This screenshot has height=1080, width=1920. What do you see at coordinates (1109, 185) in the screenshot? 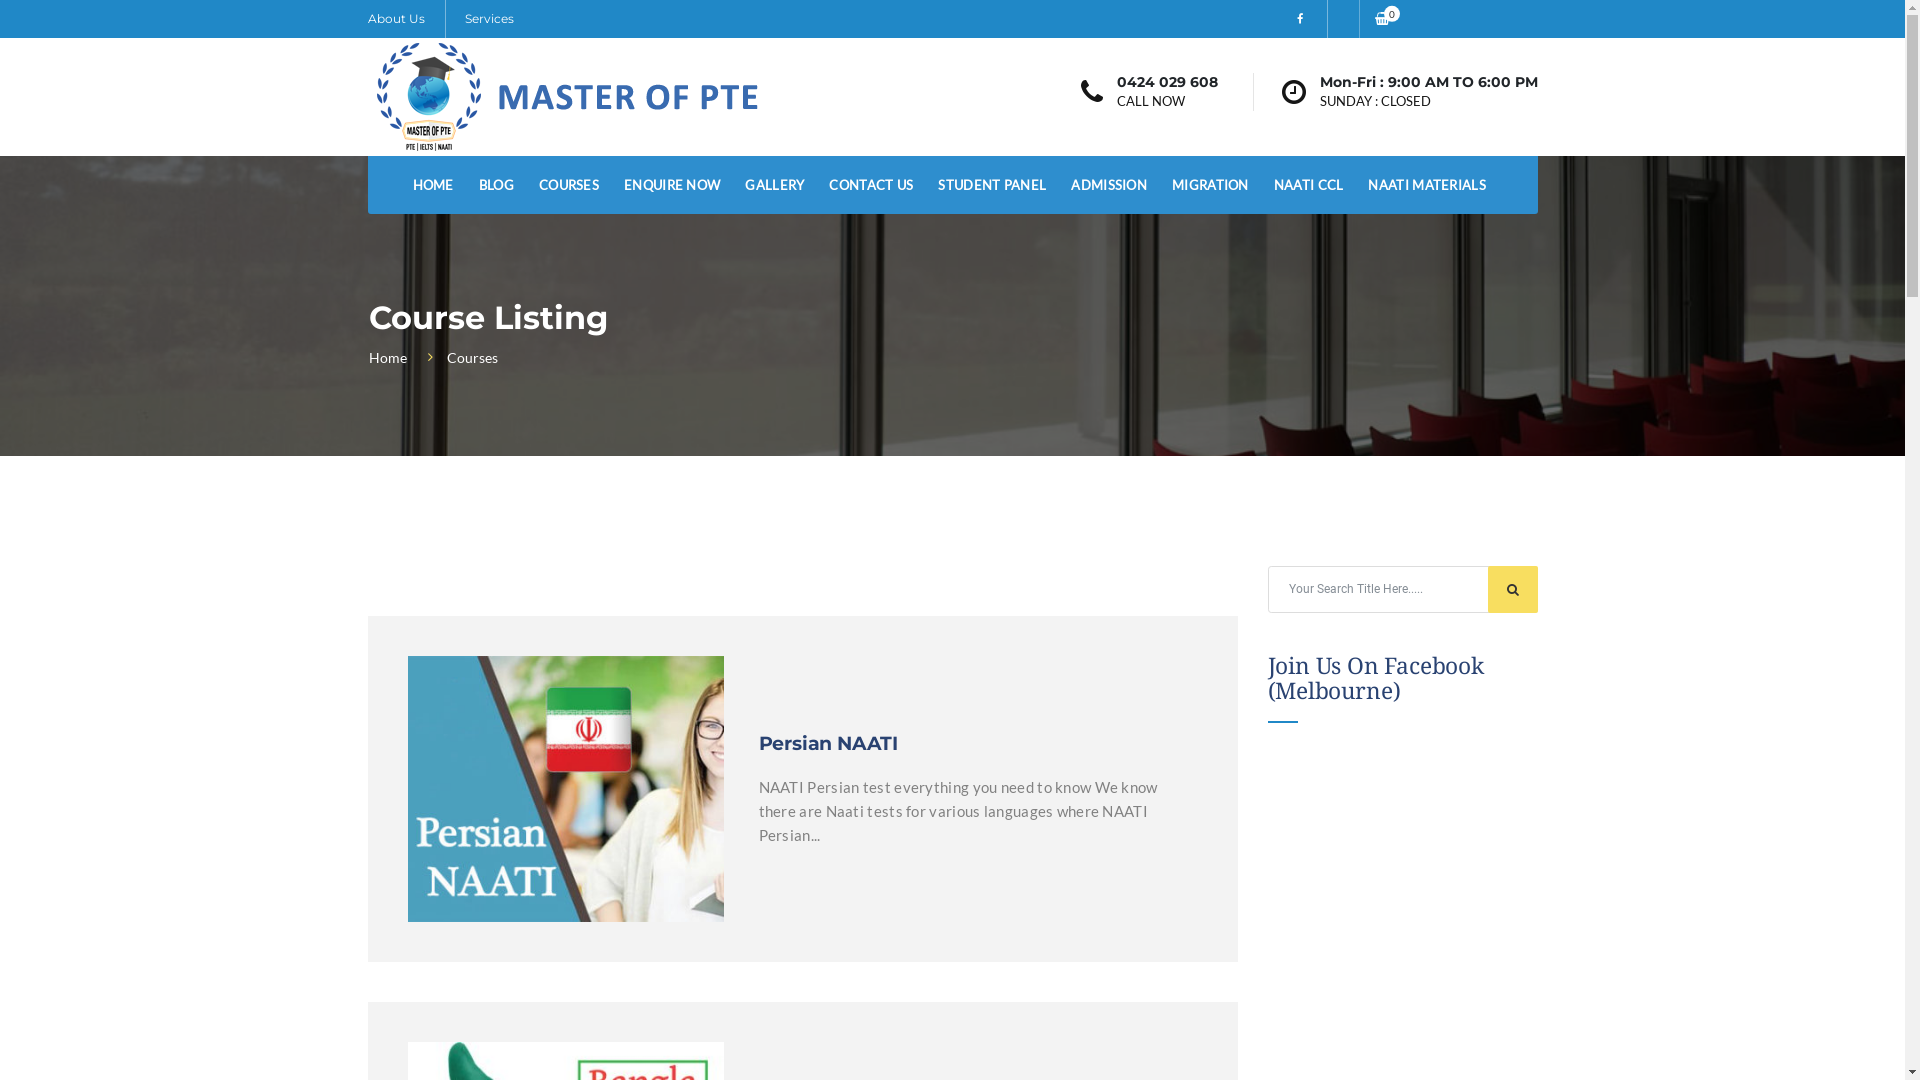
I see `ADMISSION` at bounding box center [1109, 185].